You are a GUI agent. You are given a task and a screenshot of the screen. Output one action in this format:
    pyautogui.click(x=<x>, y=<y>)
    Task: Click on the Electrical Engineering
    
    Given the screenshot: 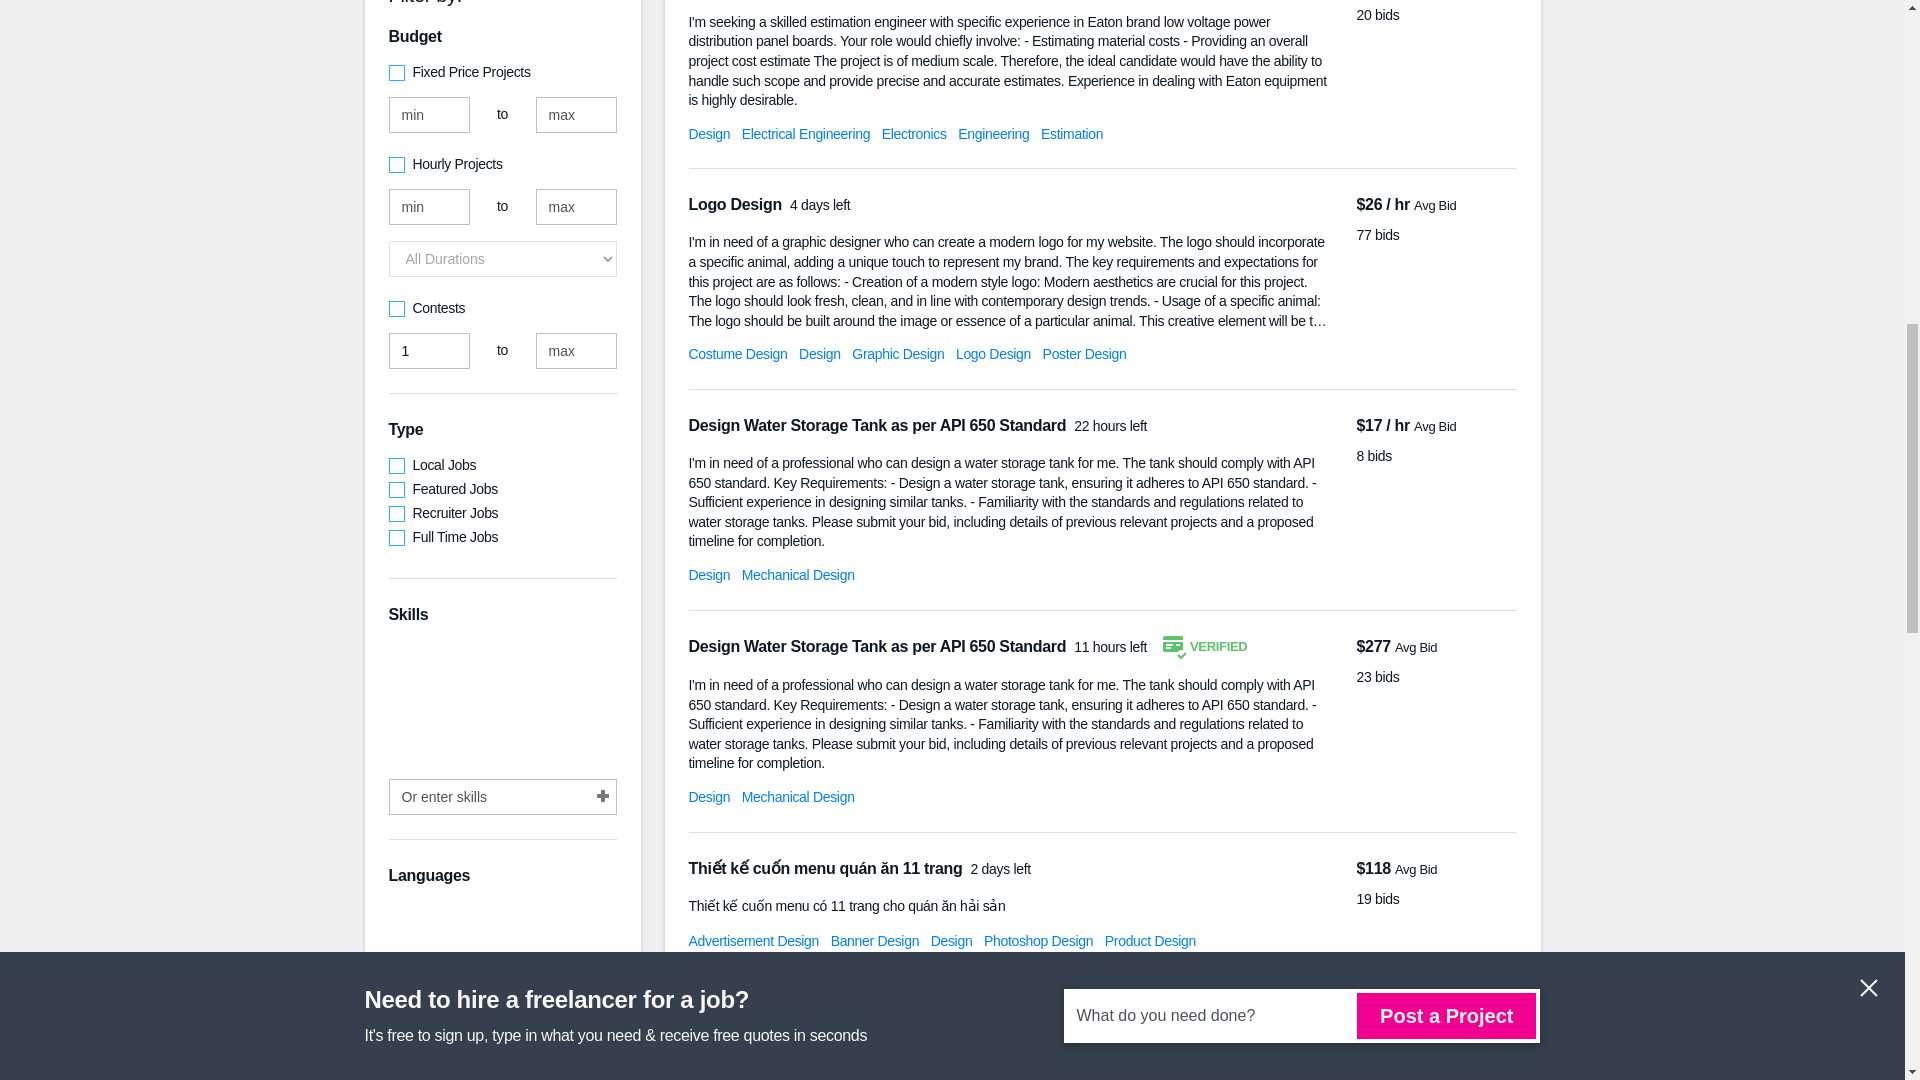 What is the action you would take?
    pyautogui.click(x=805, y=134)
    